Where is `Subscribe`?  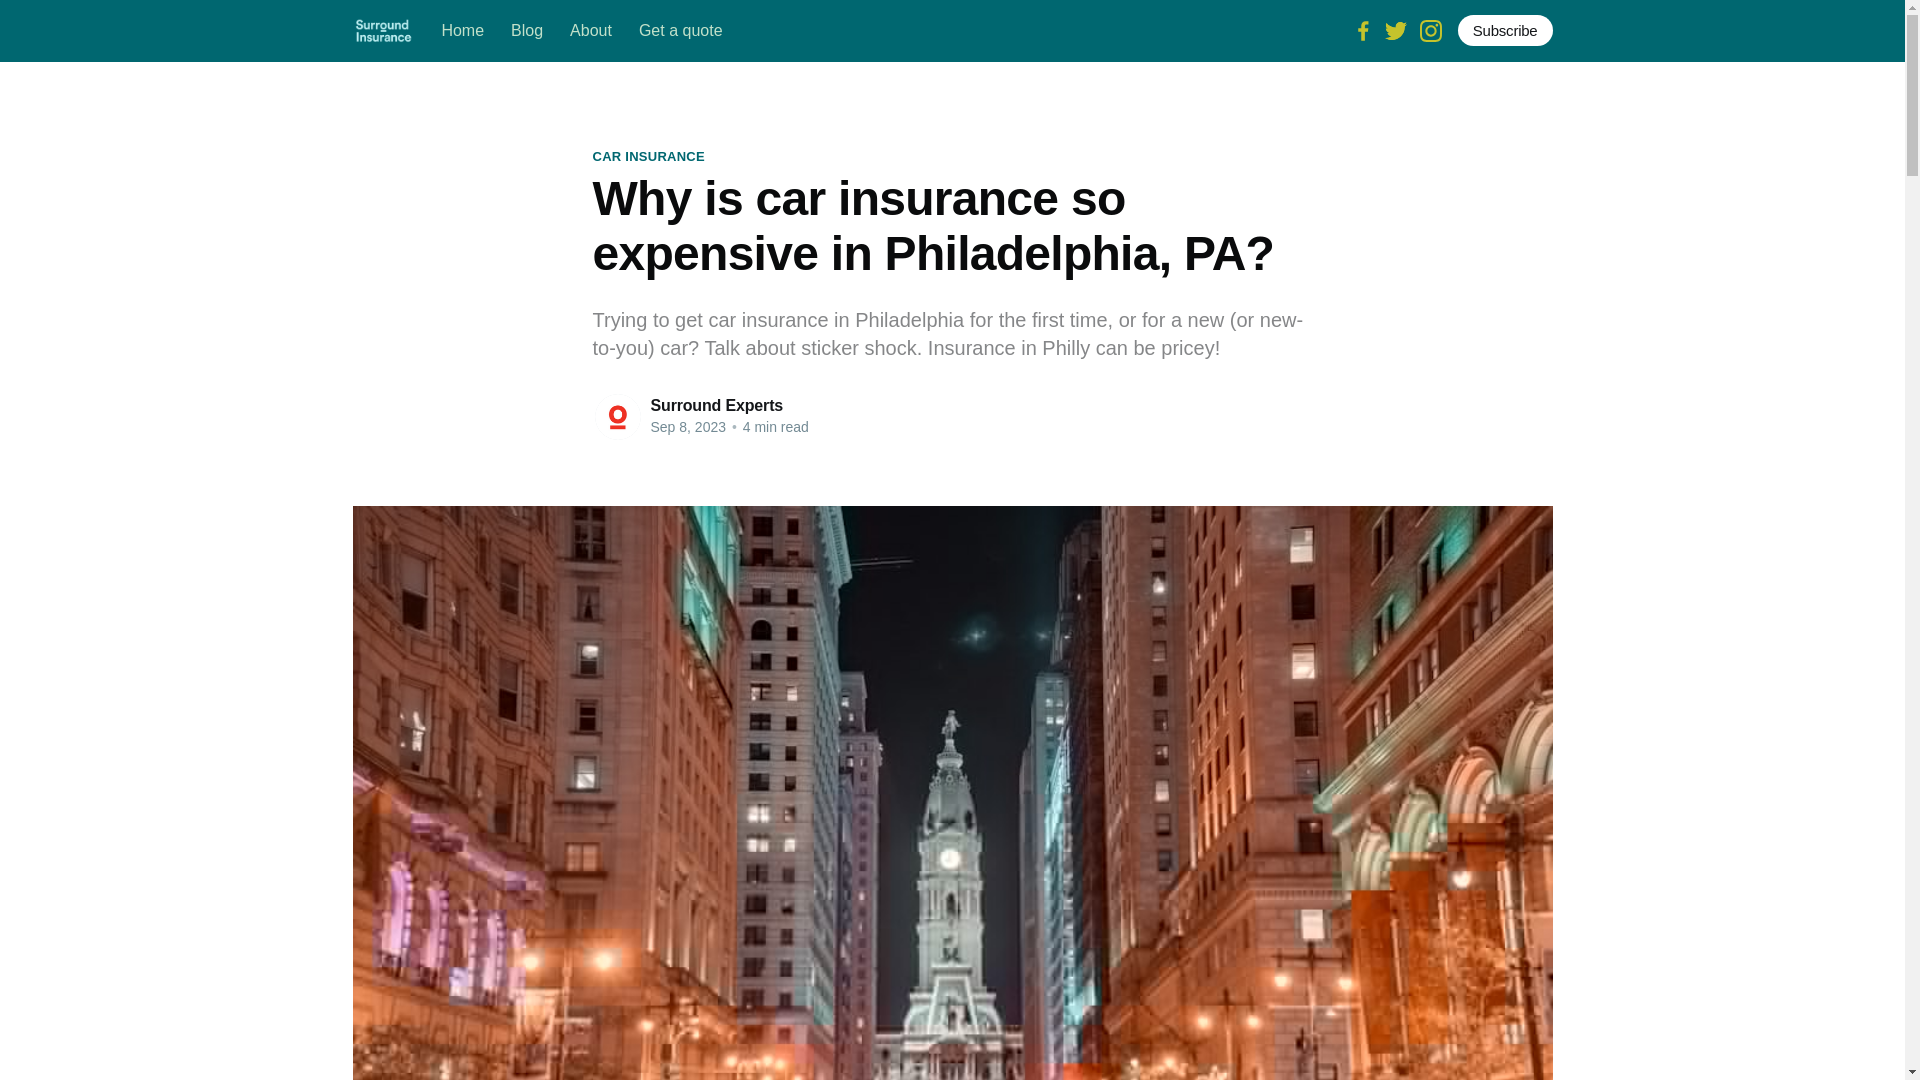
Subscribe is located at coordinates (1505, 30).